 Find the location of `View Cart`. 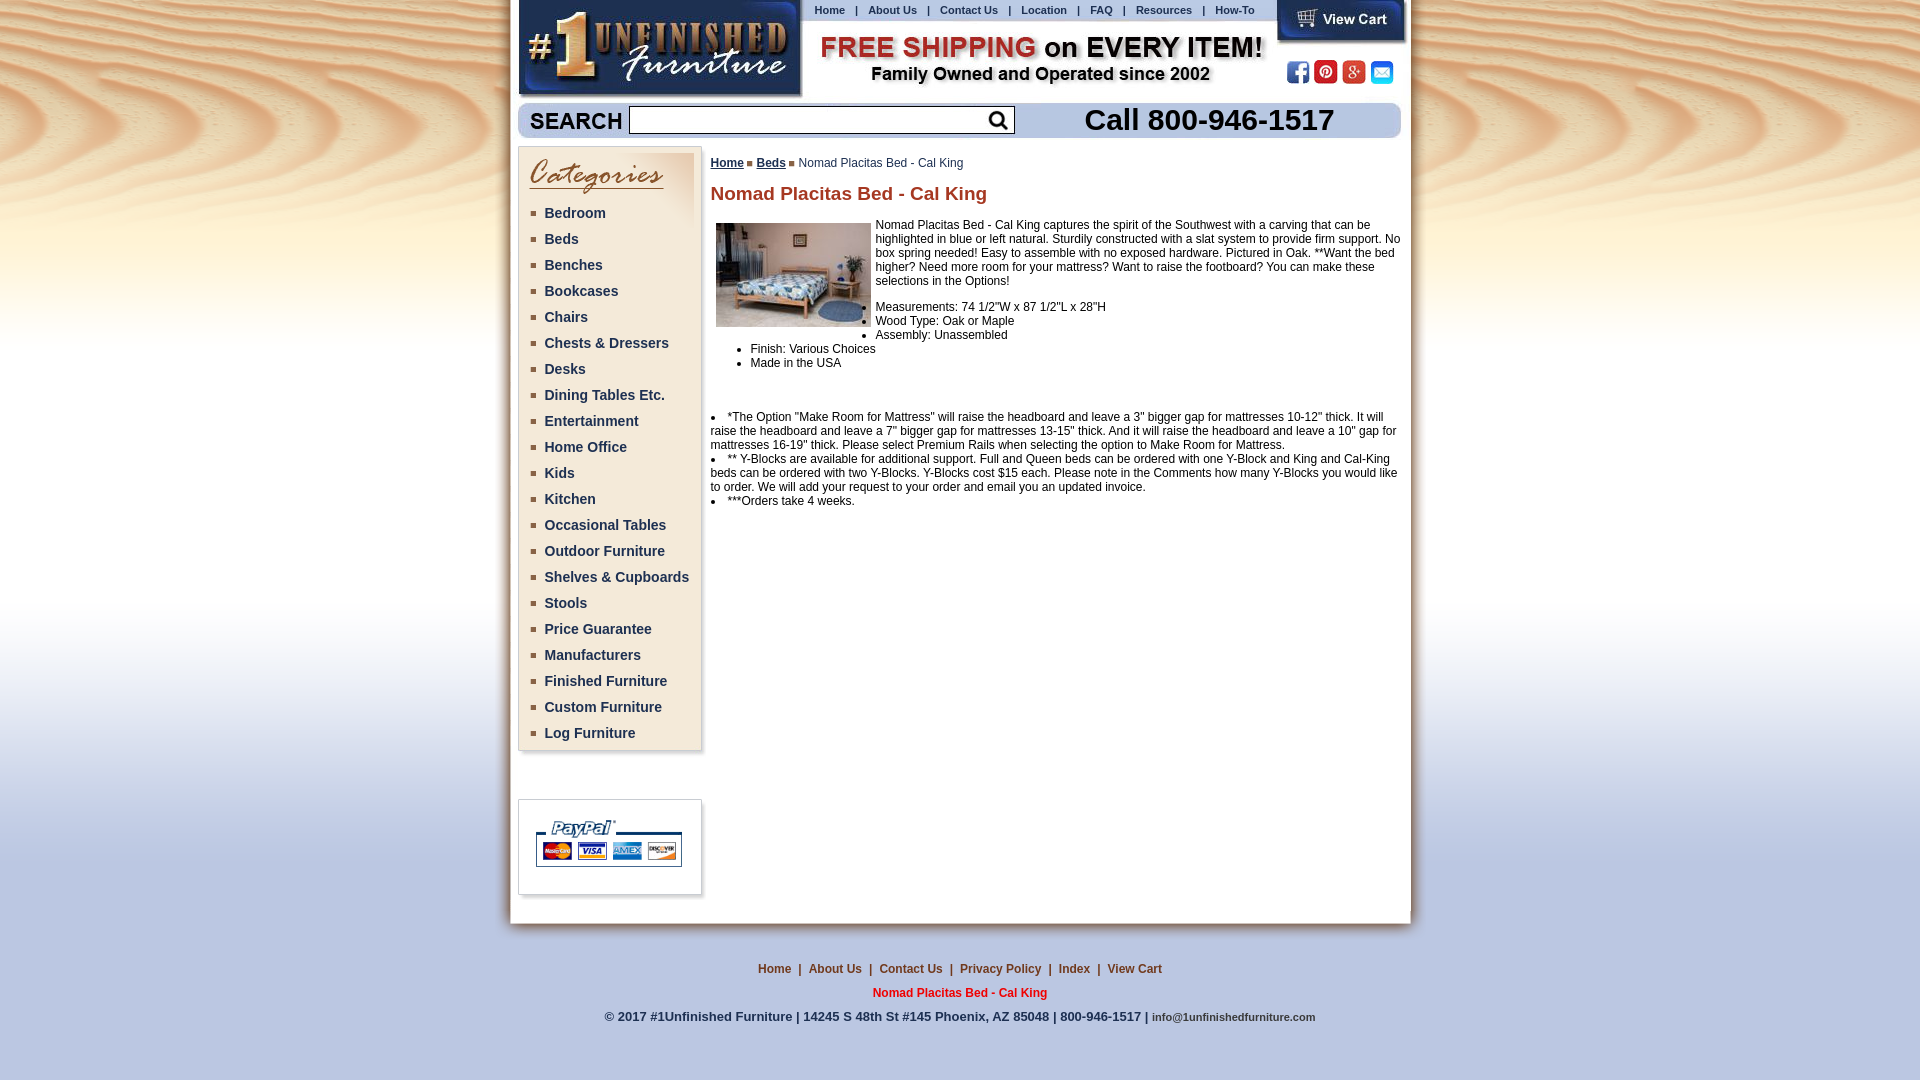

View Cart is located at coordinates (1135, 969).